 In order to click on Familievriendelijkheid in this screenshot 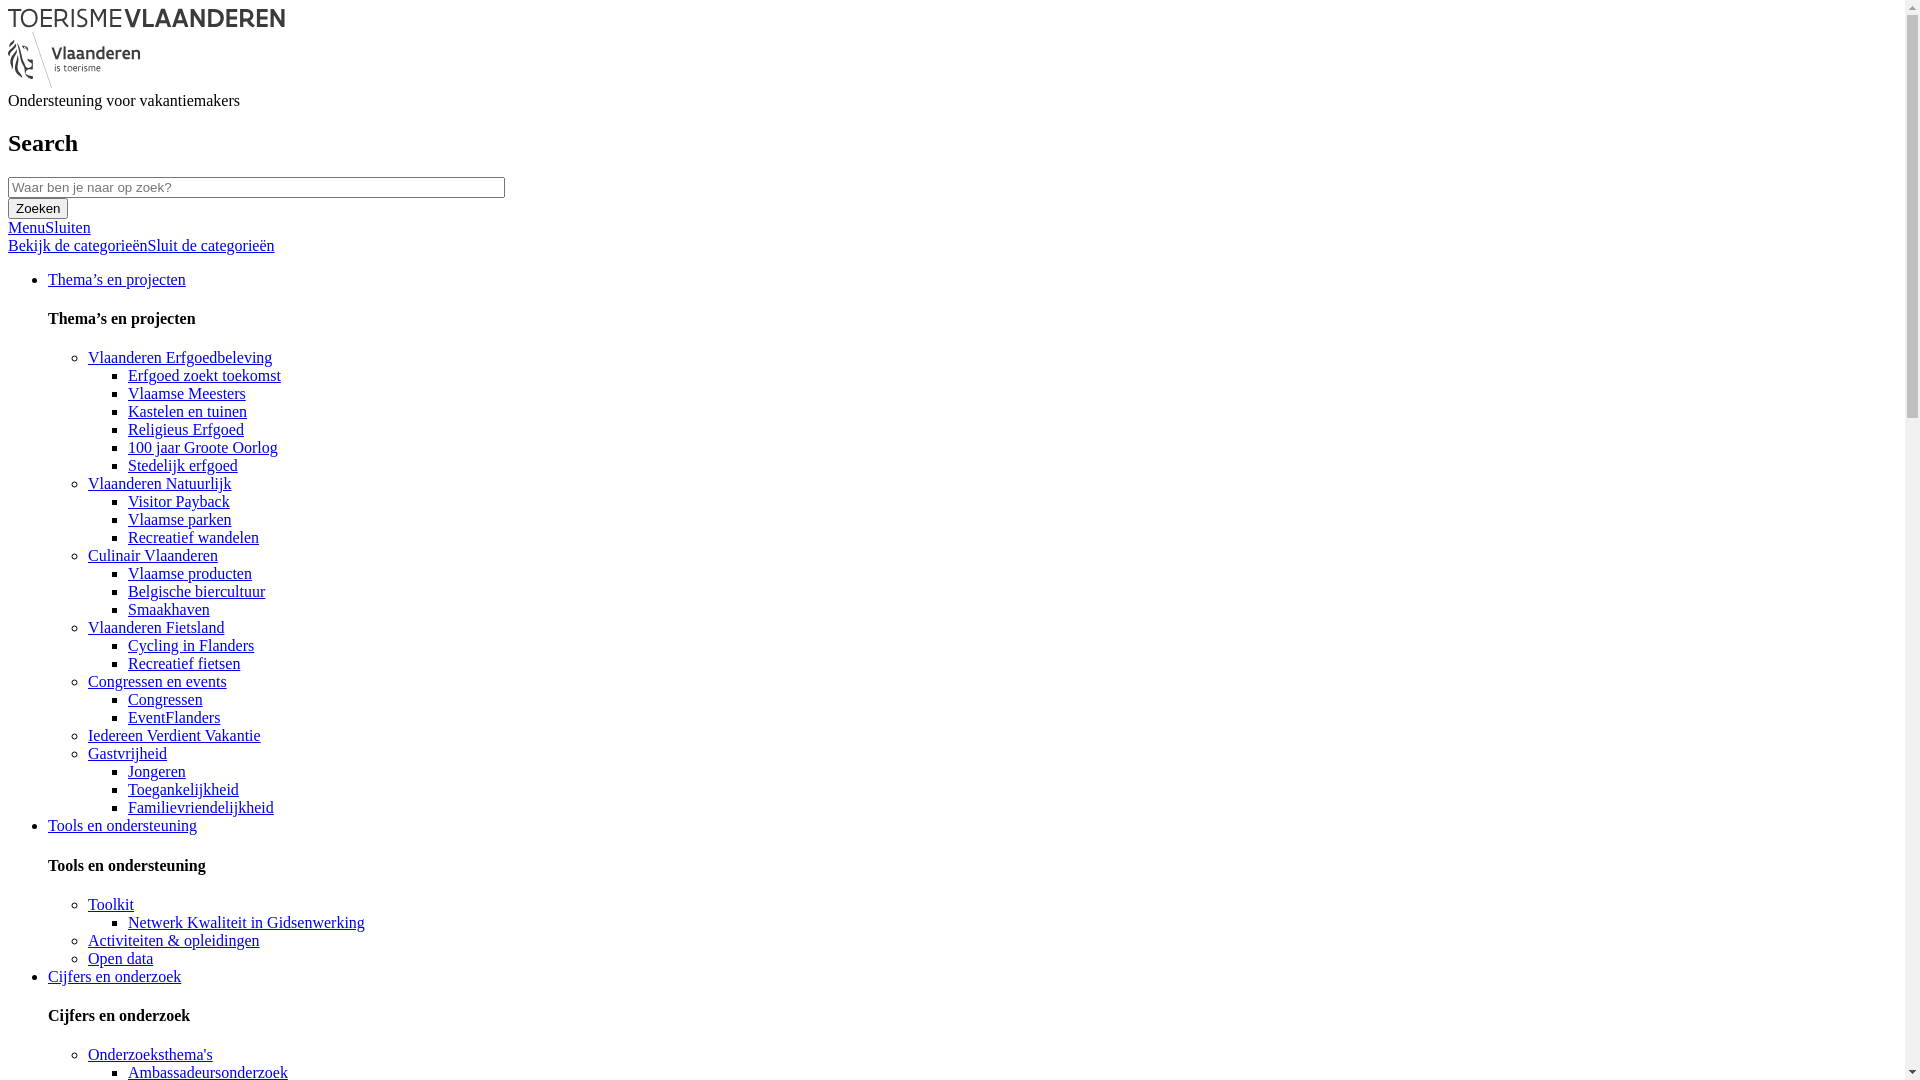, I will do `click(201, 808)`.